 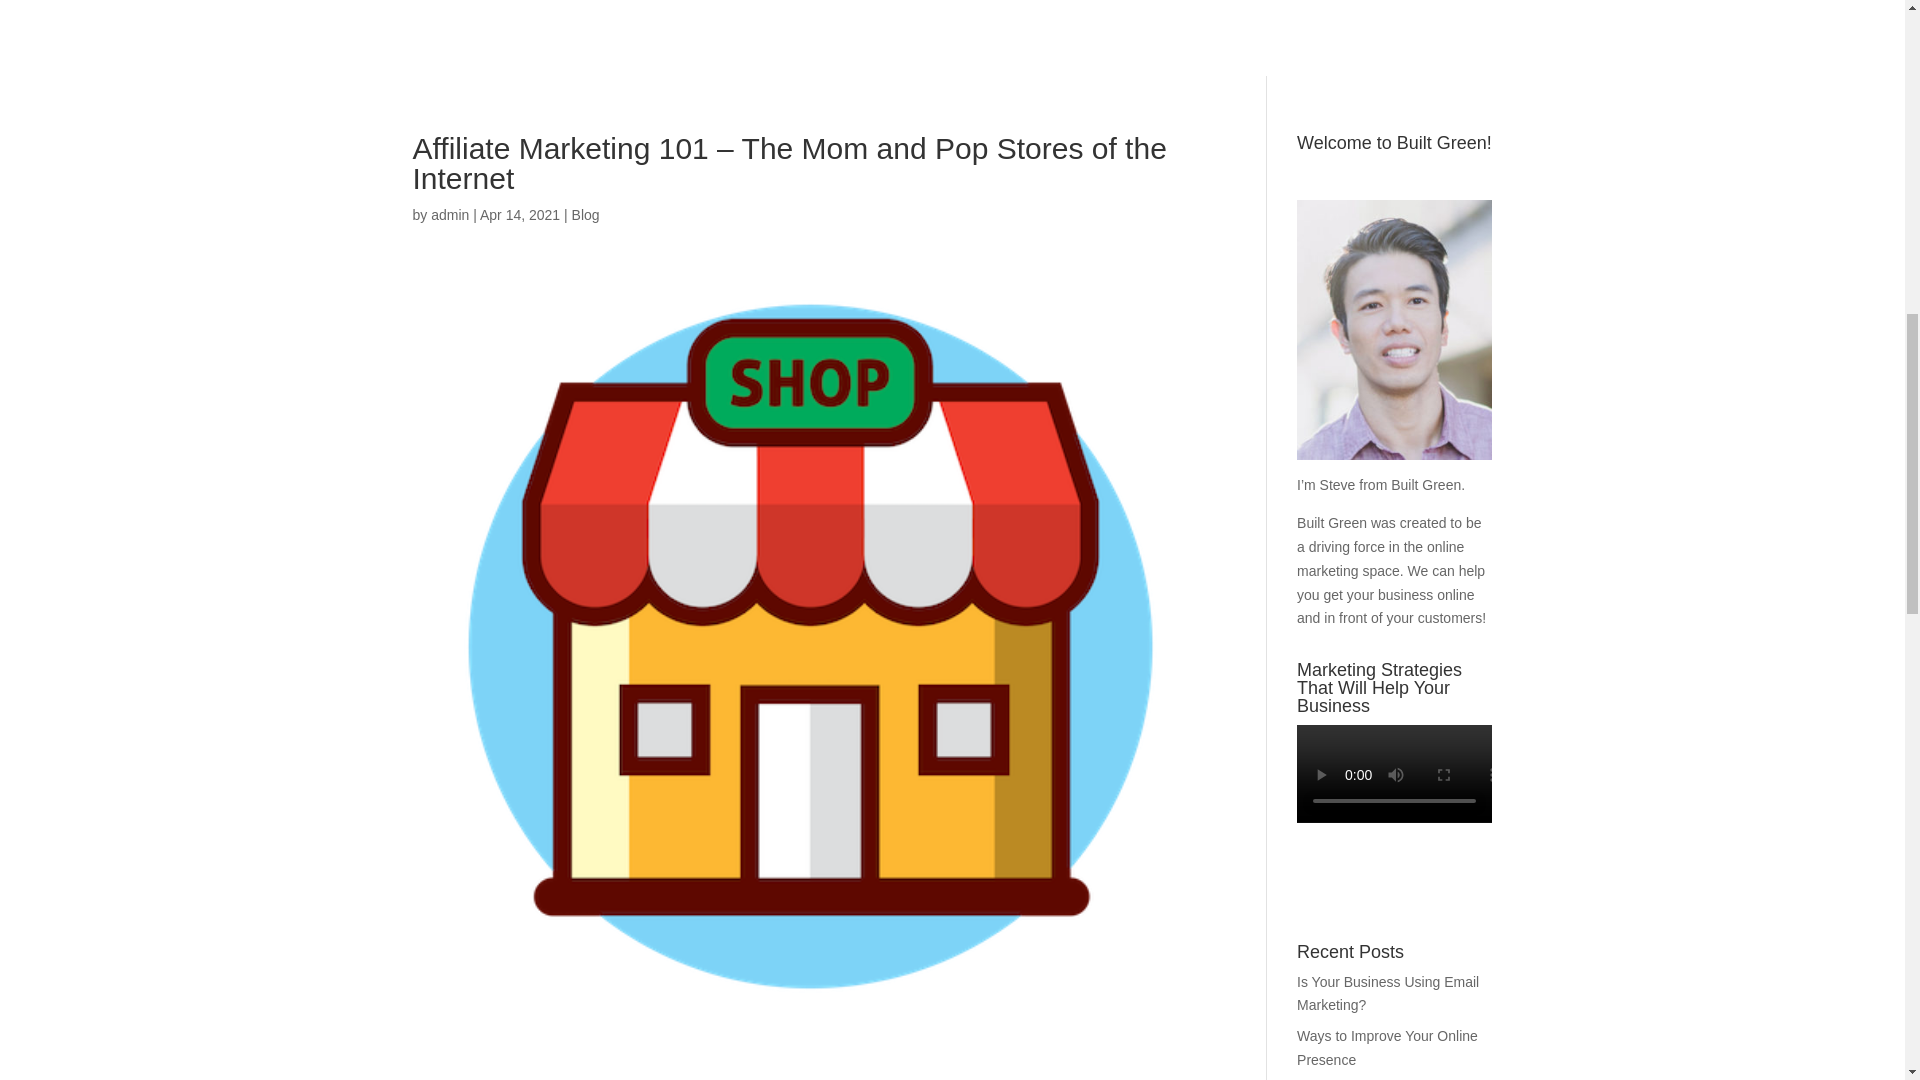 What do you see at coordinates (449, 214) in the screenshot?
I see `admin` at bounding box center [449, 214].